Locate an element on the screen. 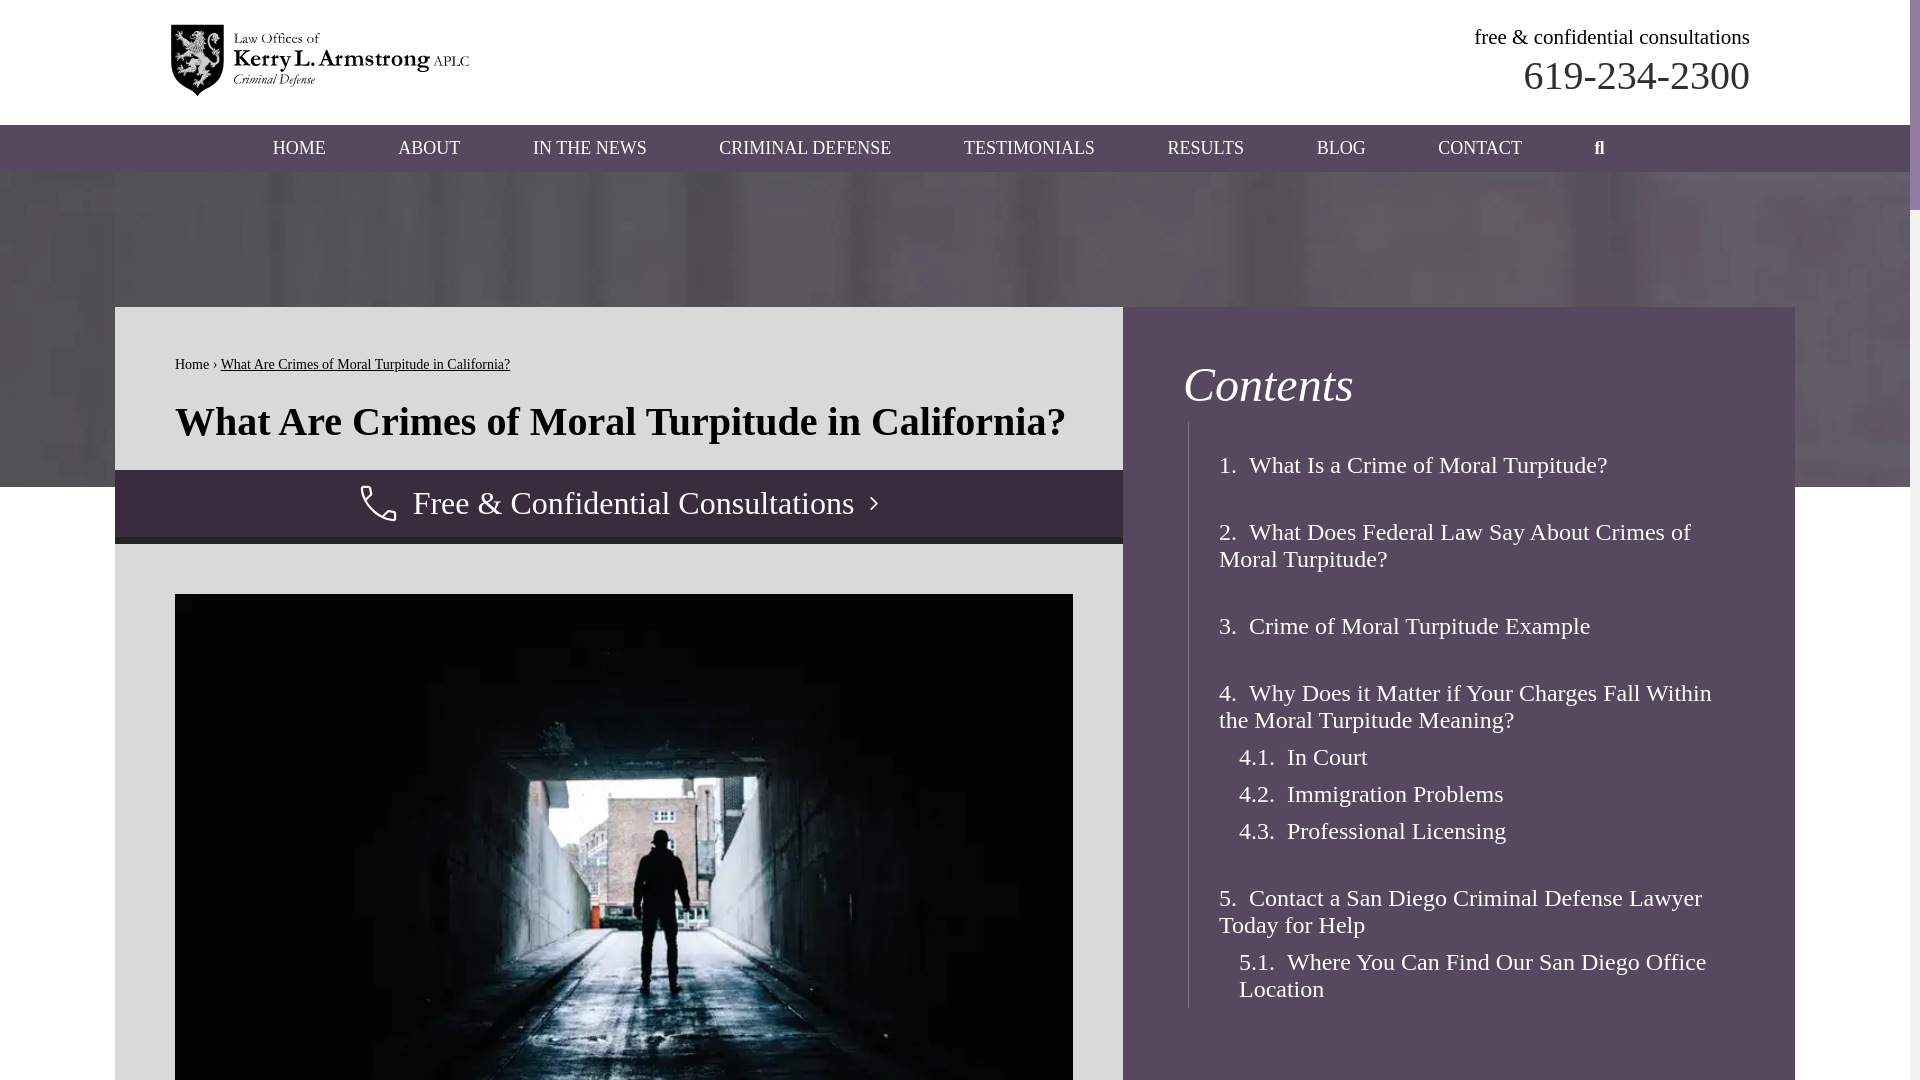 The width and height of the screenshot is (1920, 1080). IN THE NEWS is located at coordinates (590, 148).